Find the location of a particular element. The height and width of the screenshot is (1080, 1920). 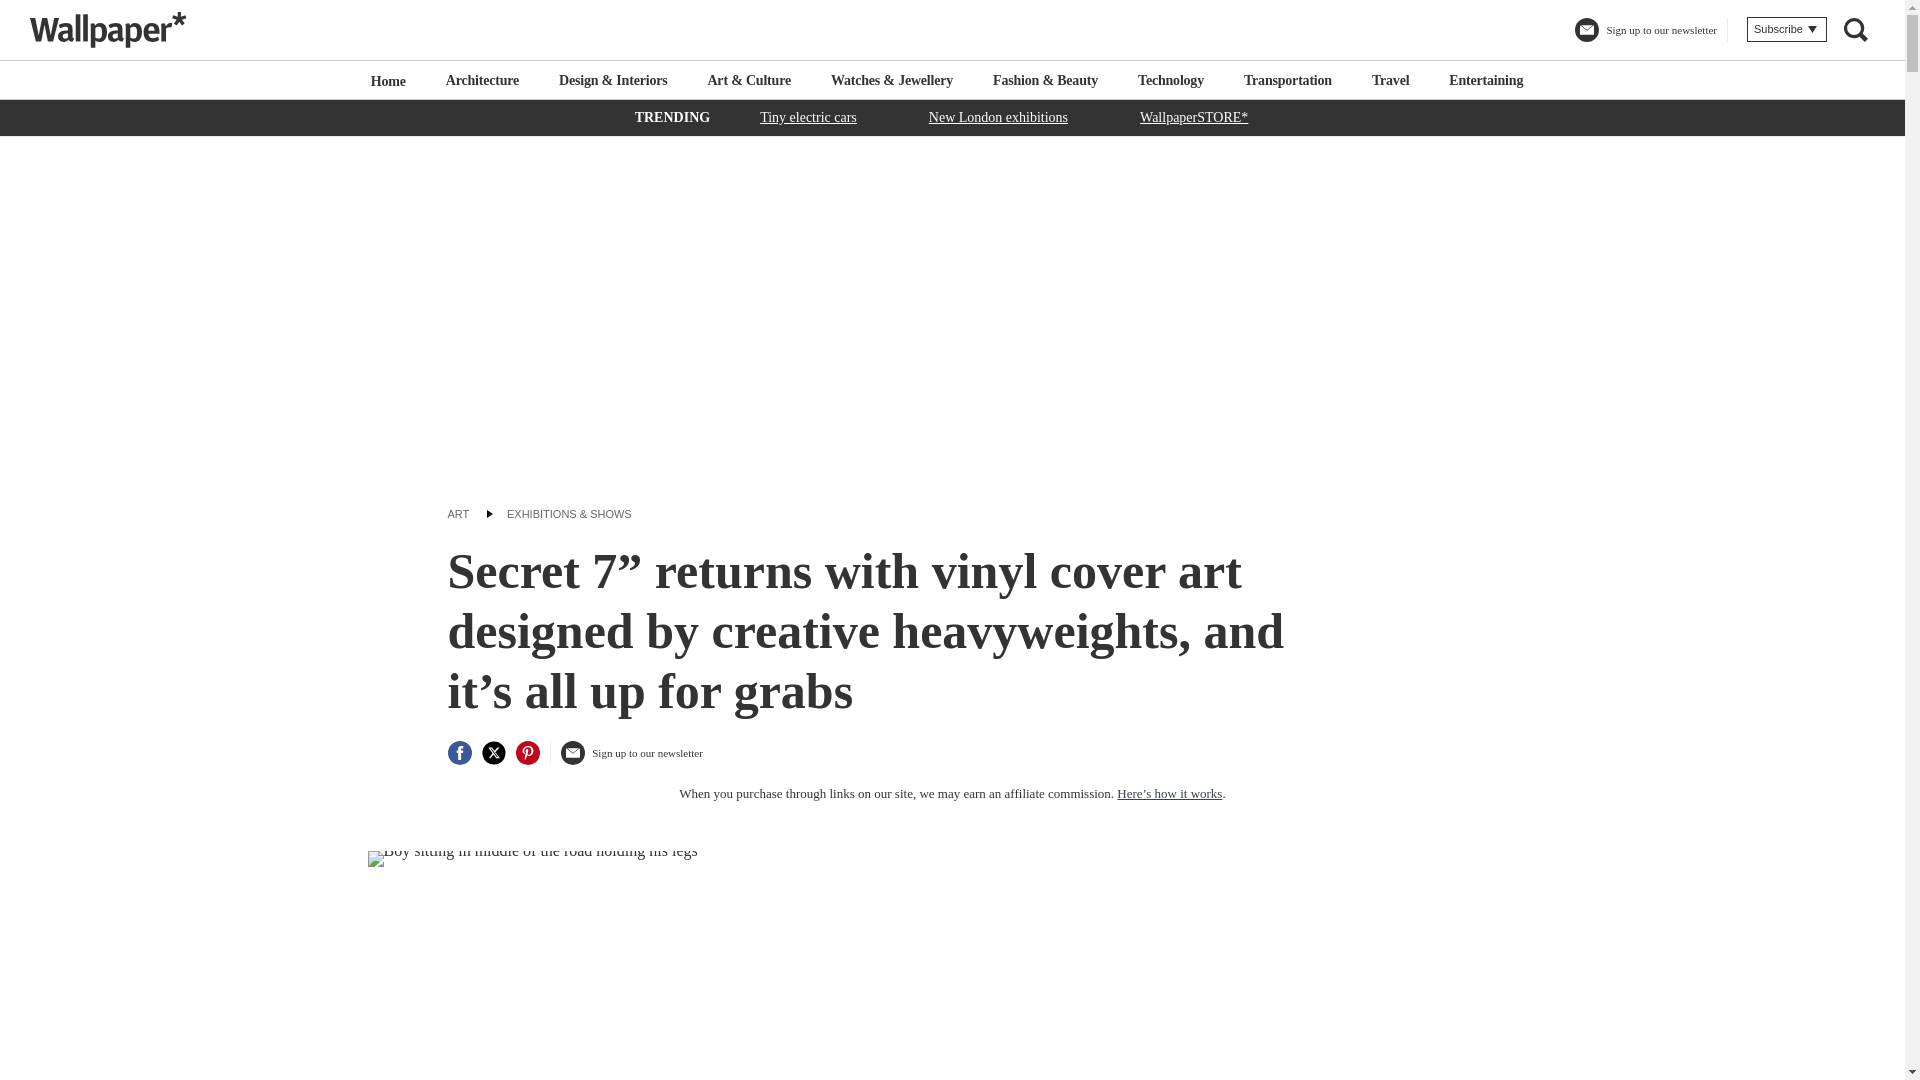

Transportation is located at coordinates (1288, 80).